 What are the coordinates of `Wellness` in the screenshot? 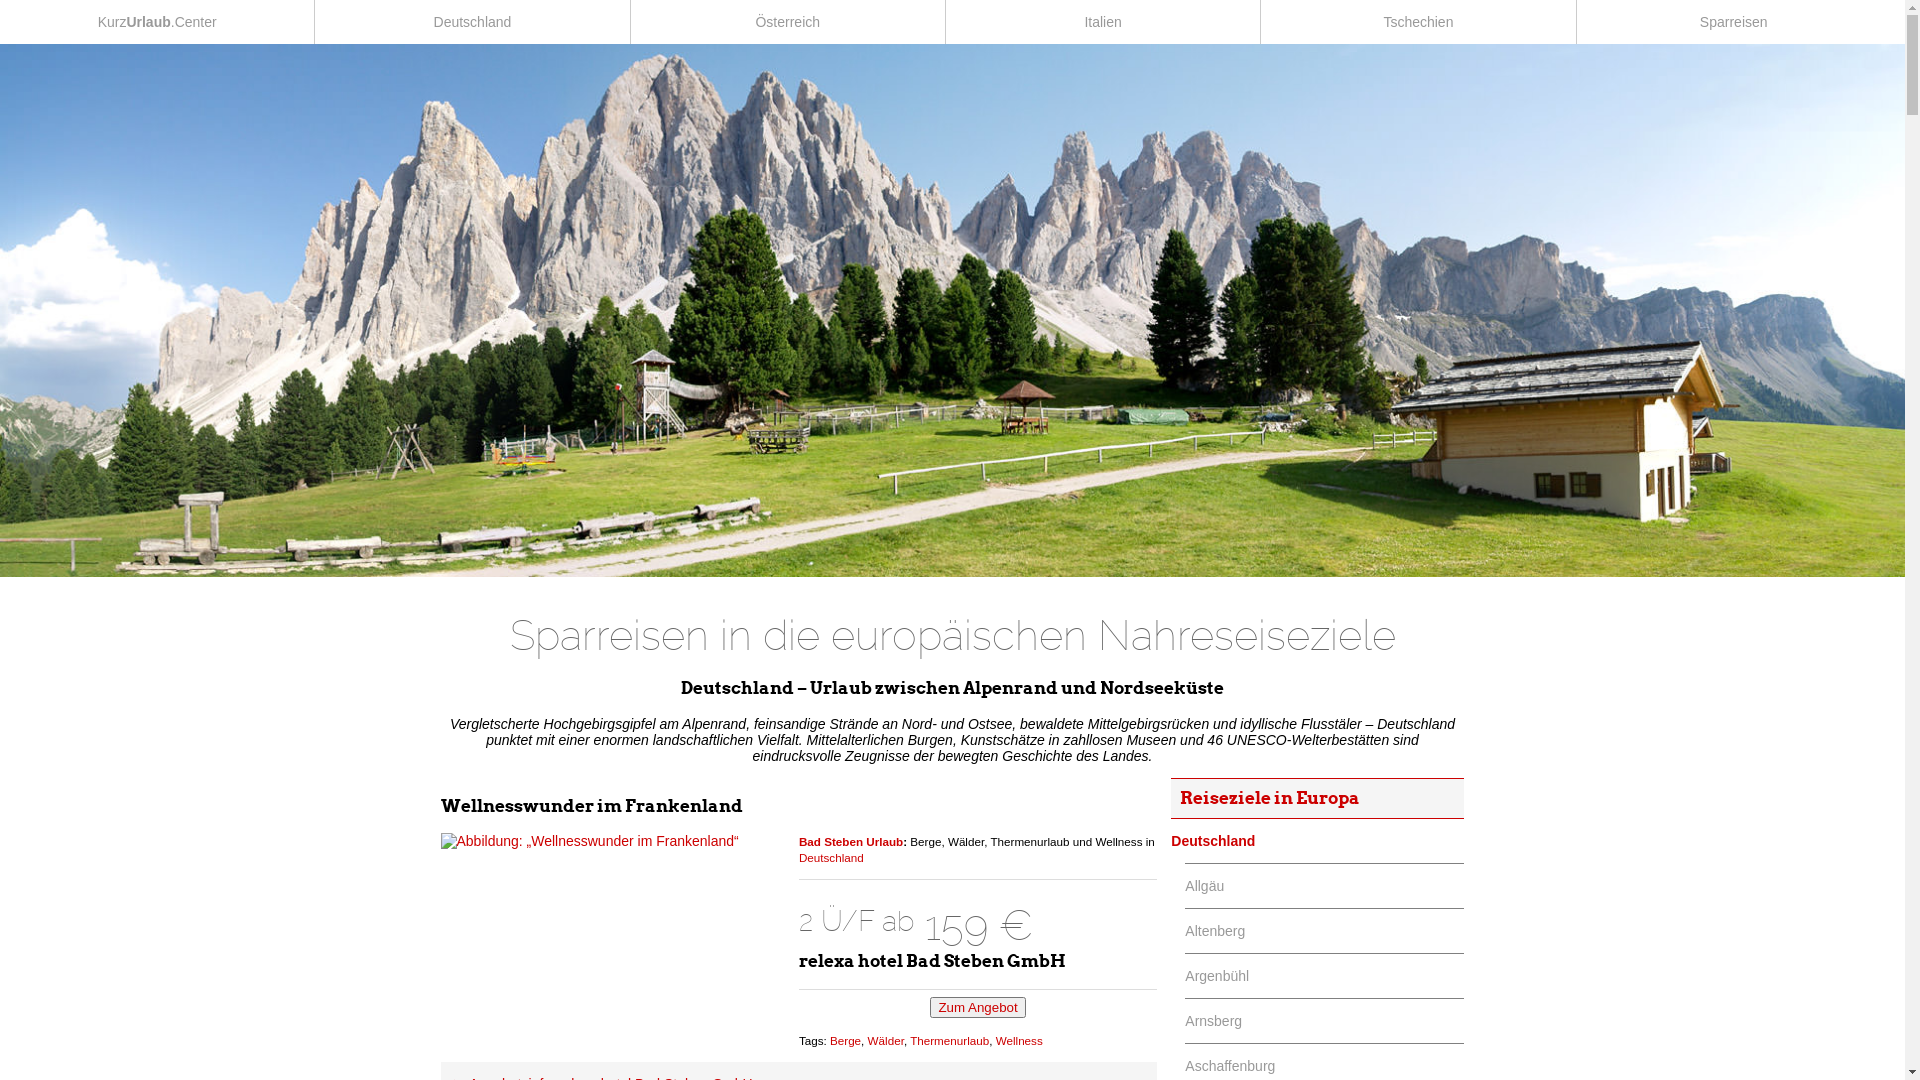 It's located at (1020, 1040).